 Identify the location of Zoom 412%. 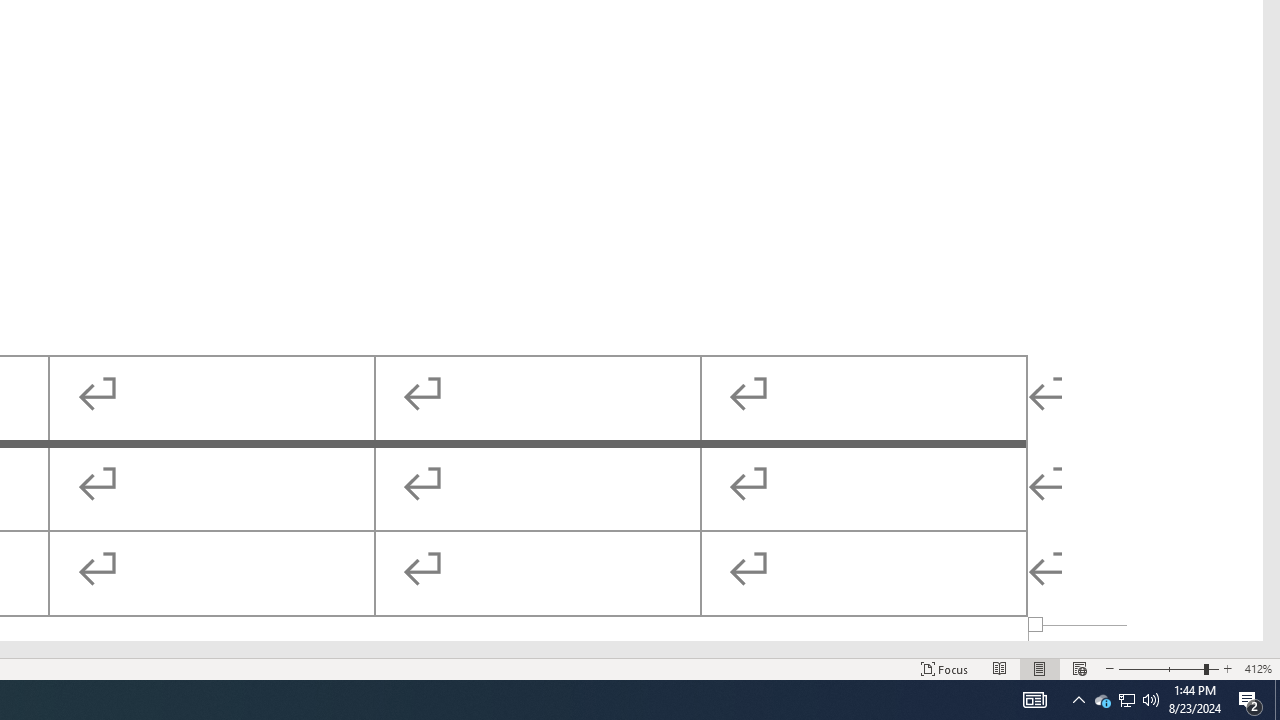
(1258, 668).